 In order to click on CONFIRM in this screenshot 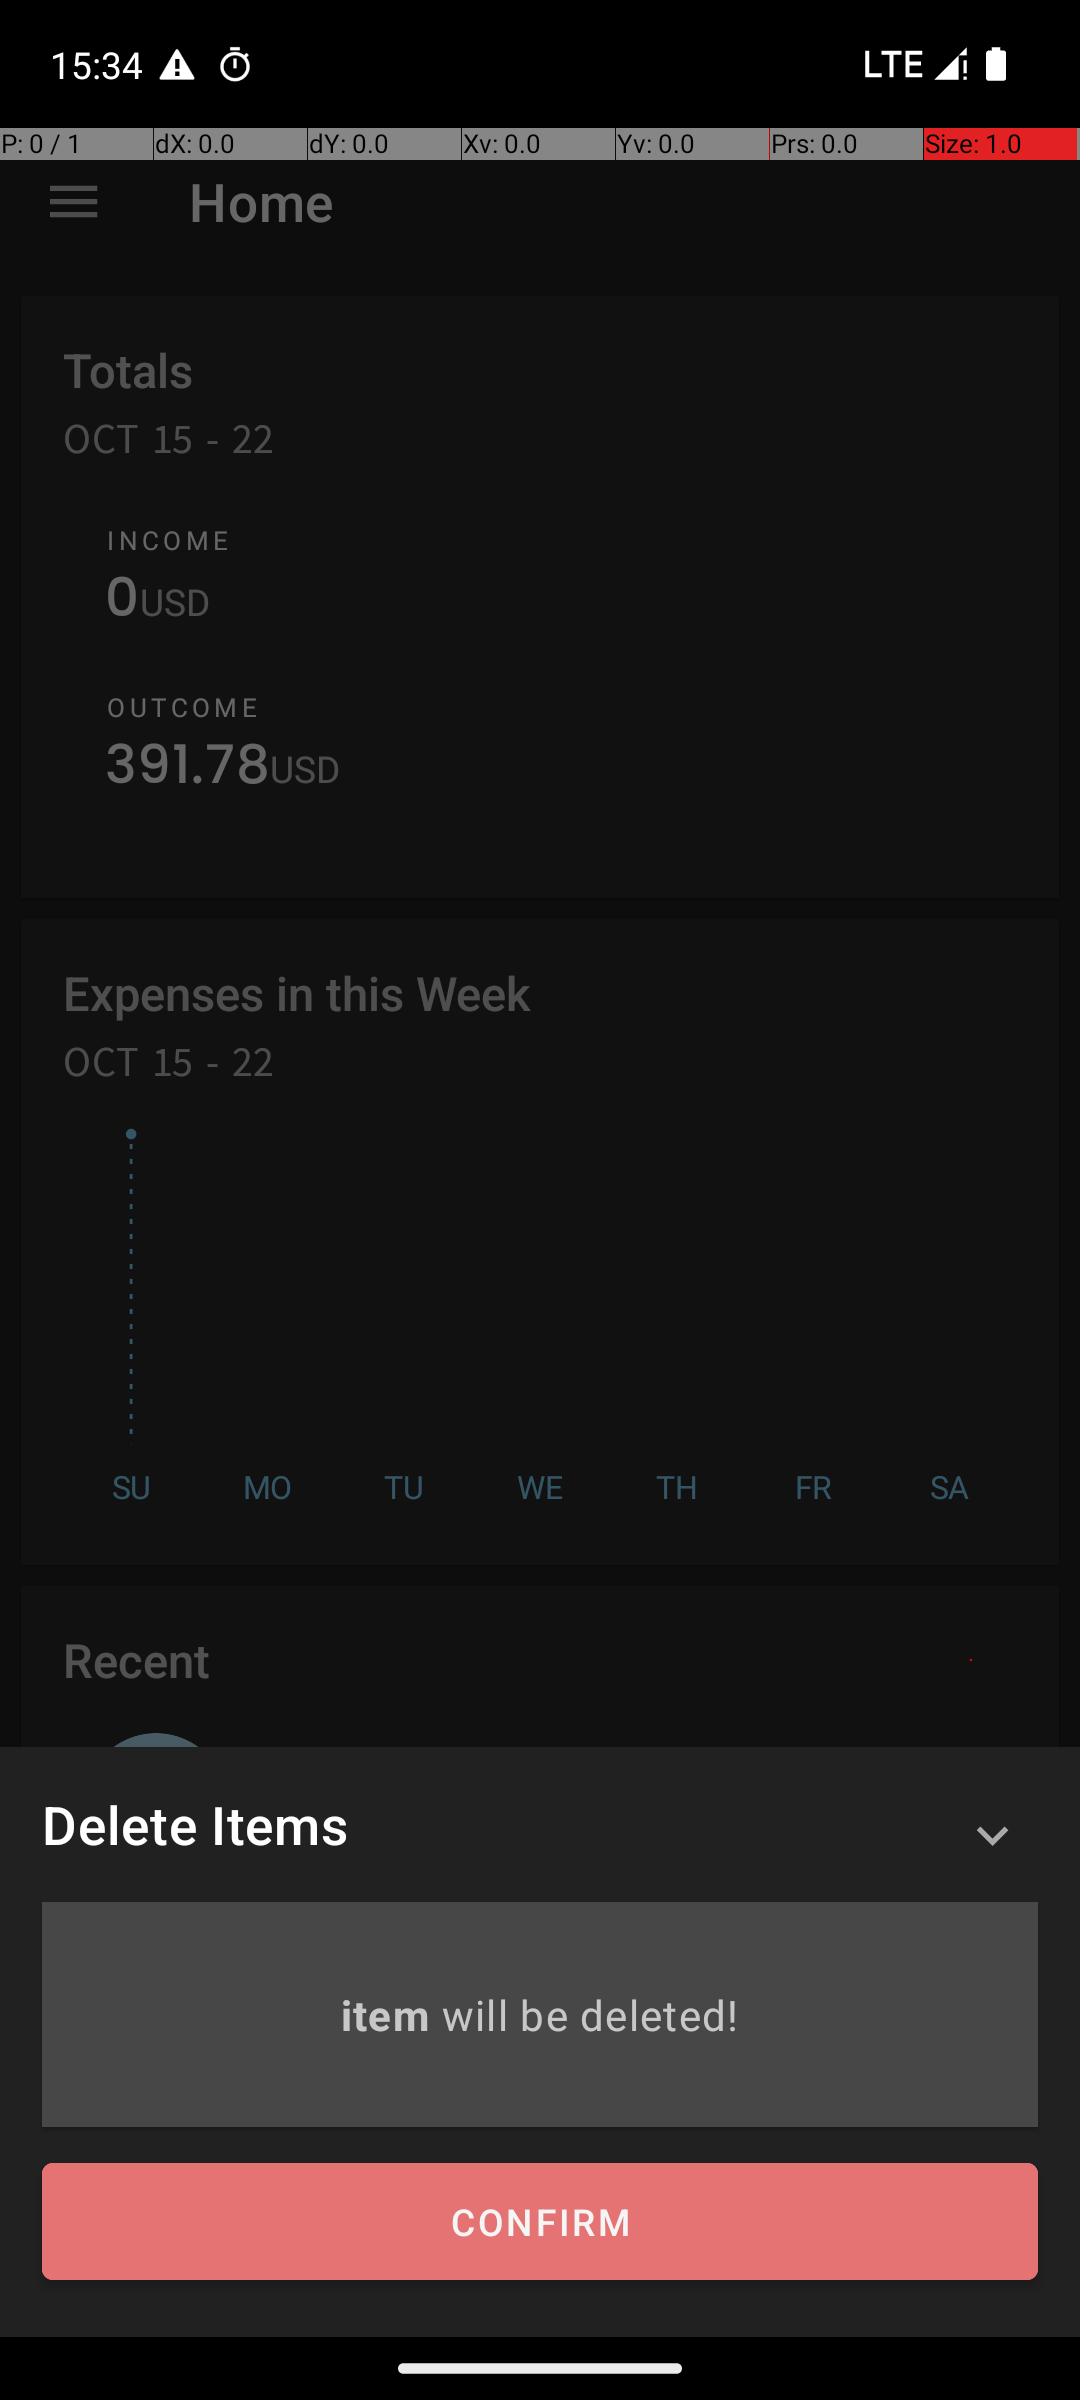, I will do `click(540, 2222)`.